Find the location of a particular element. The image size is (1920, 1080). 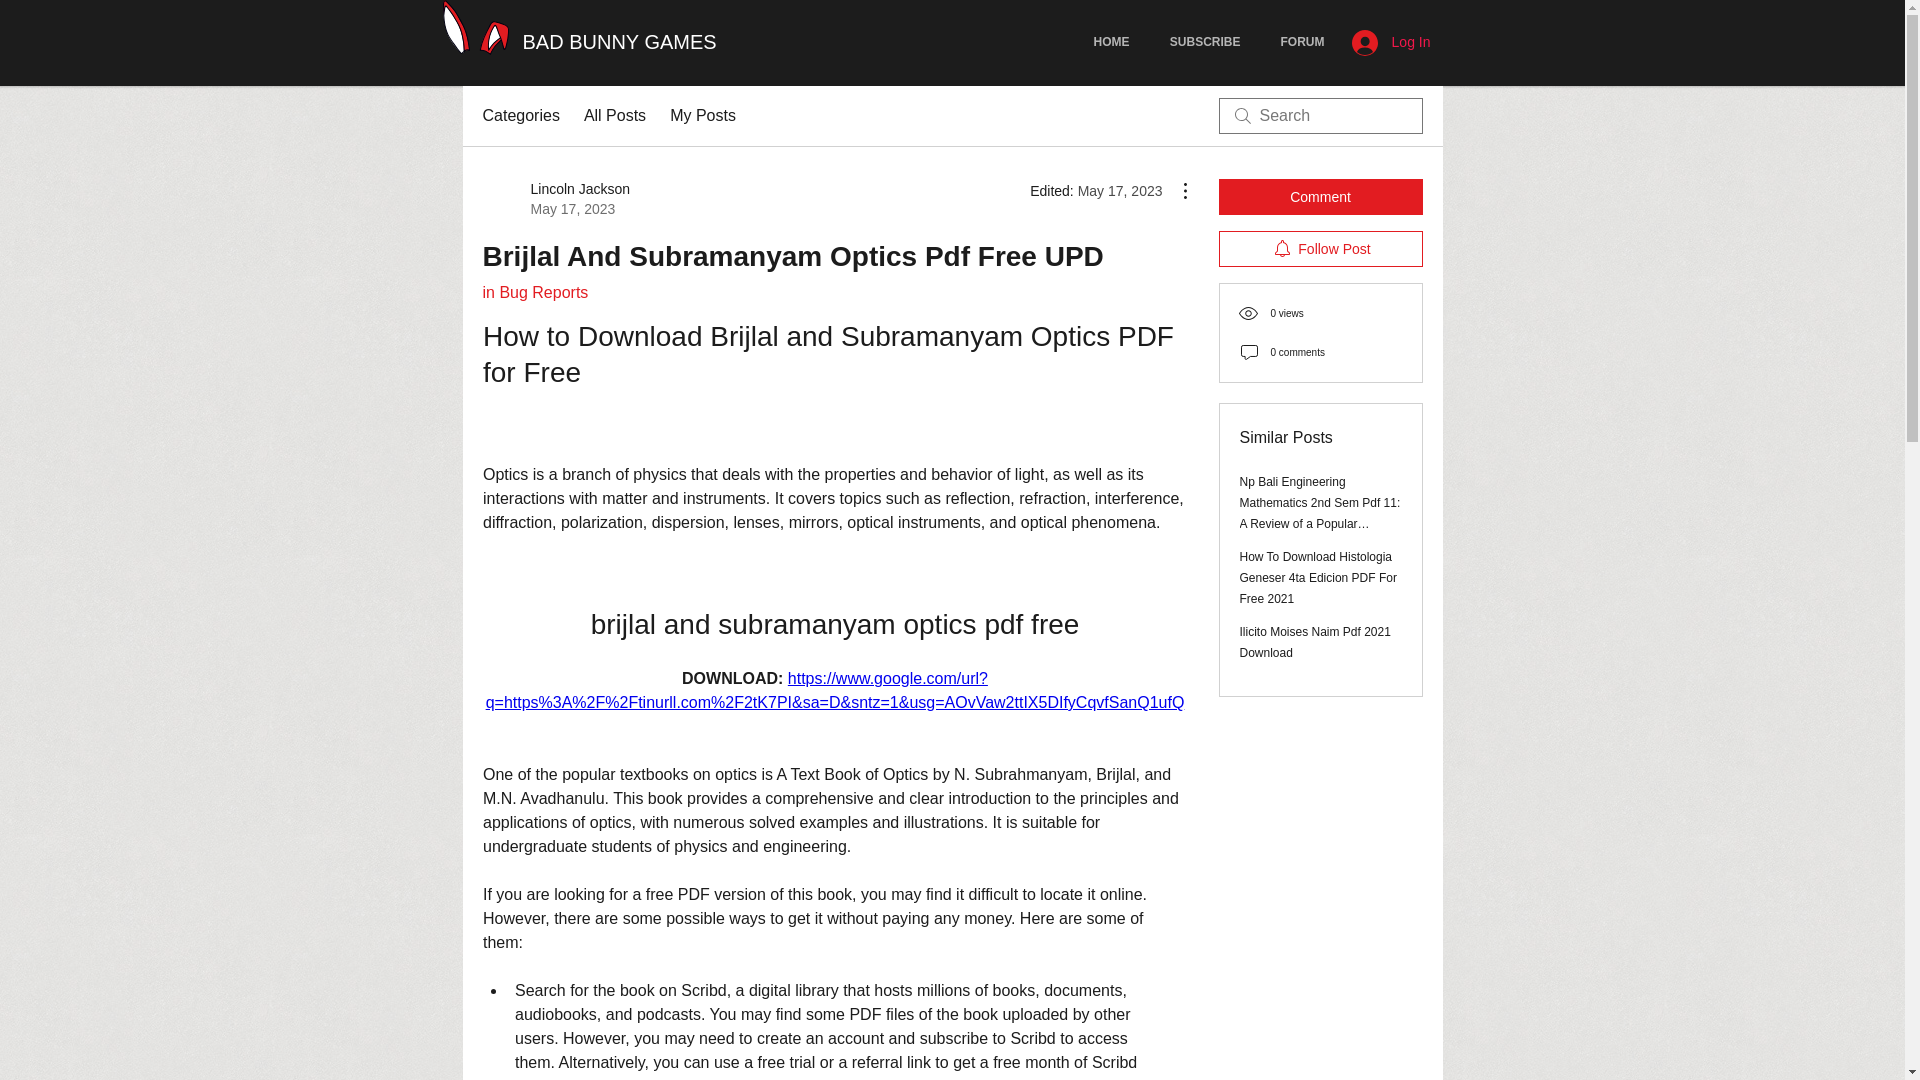

Log In is located at coordinates (1392, 42).